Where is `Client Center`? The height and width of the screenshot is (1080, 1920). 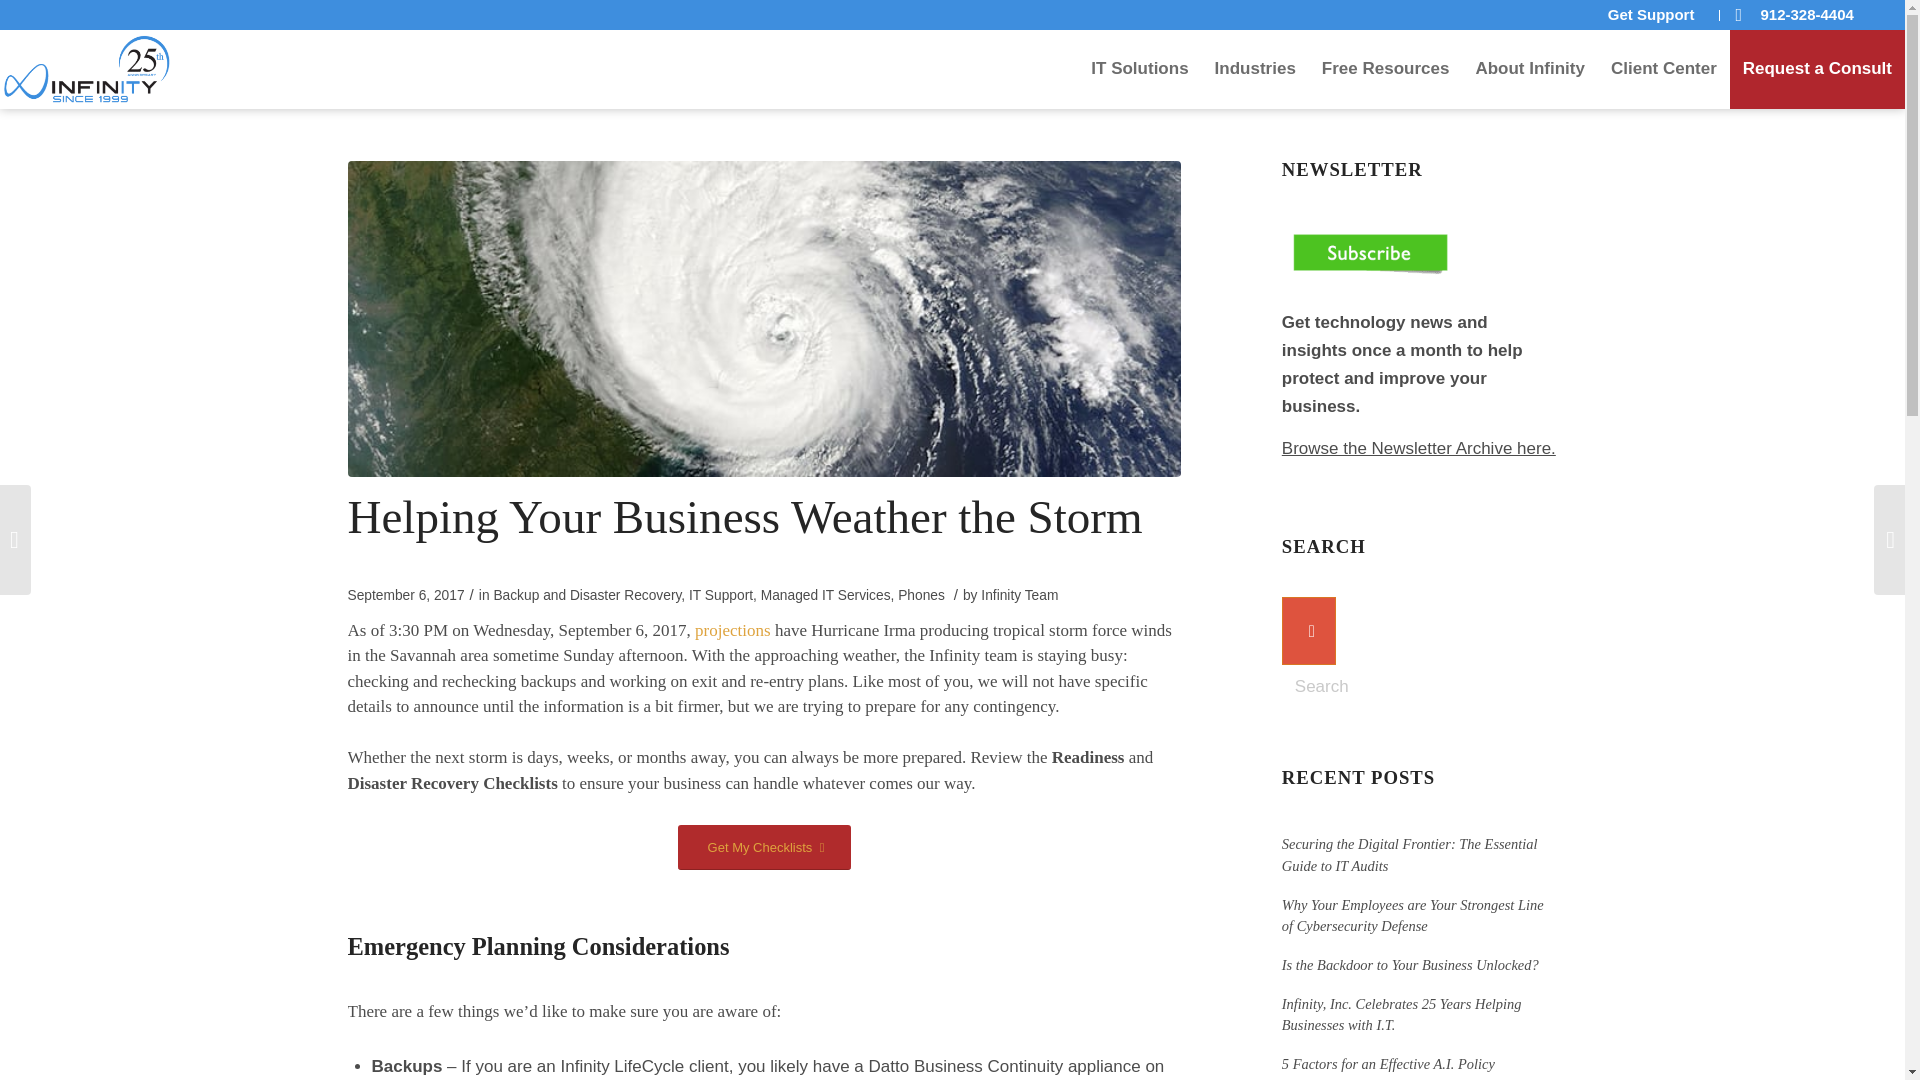
Client Center is located at coordinates (1663, 69).